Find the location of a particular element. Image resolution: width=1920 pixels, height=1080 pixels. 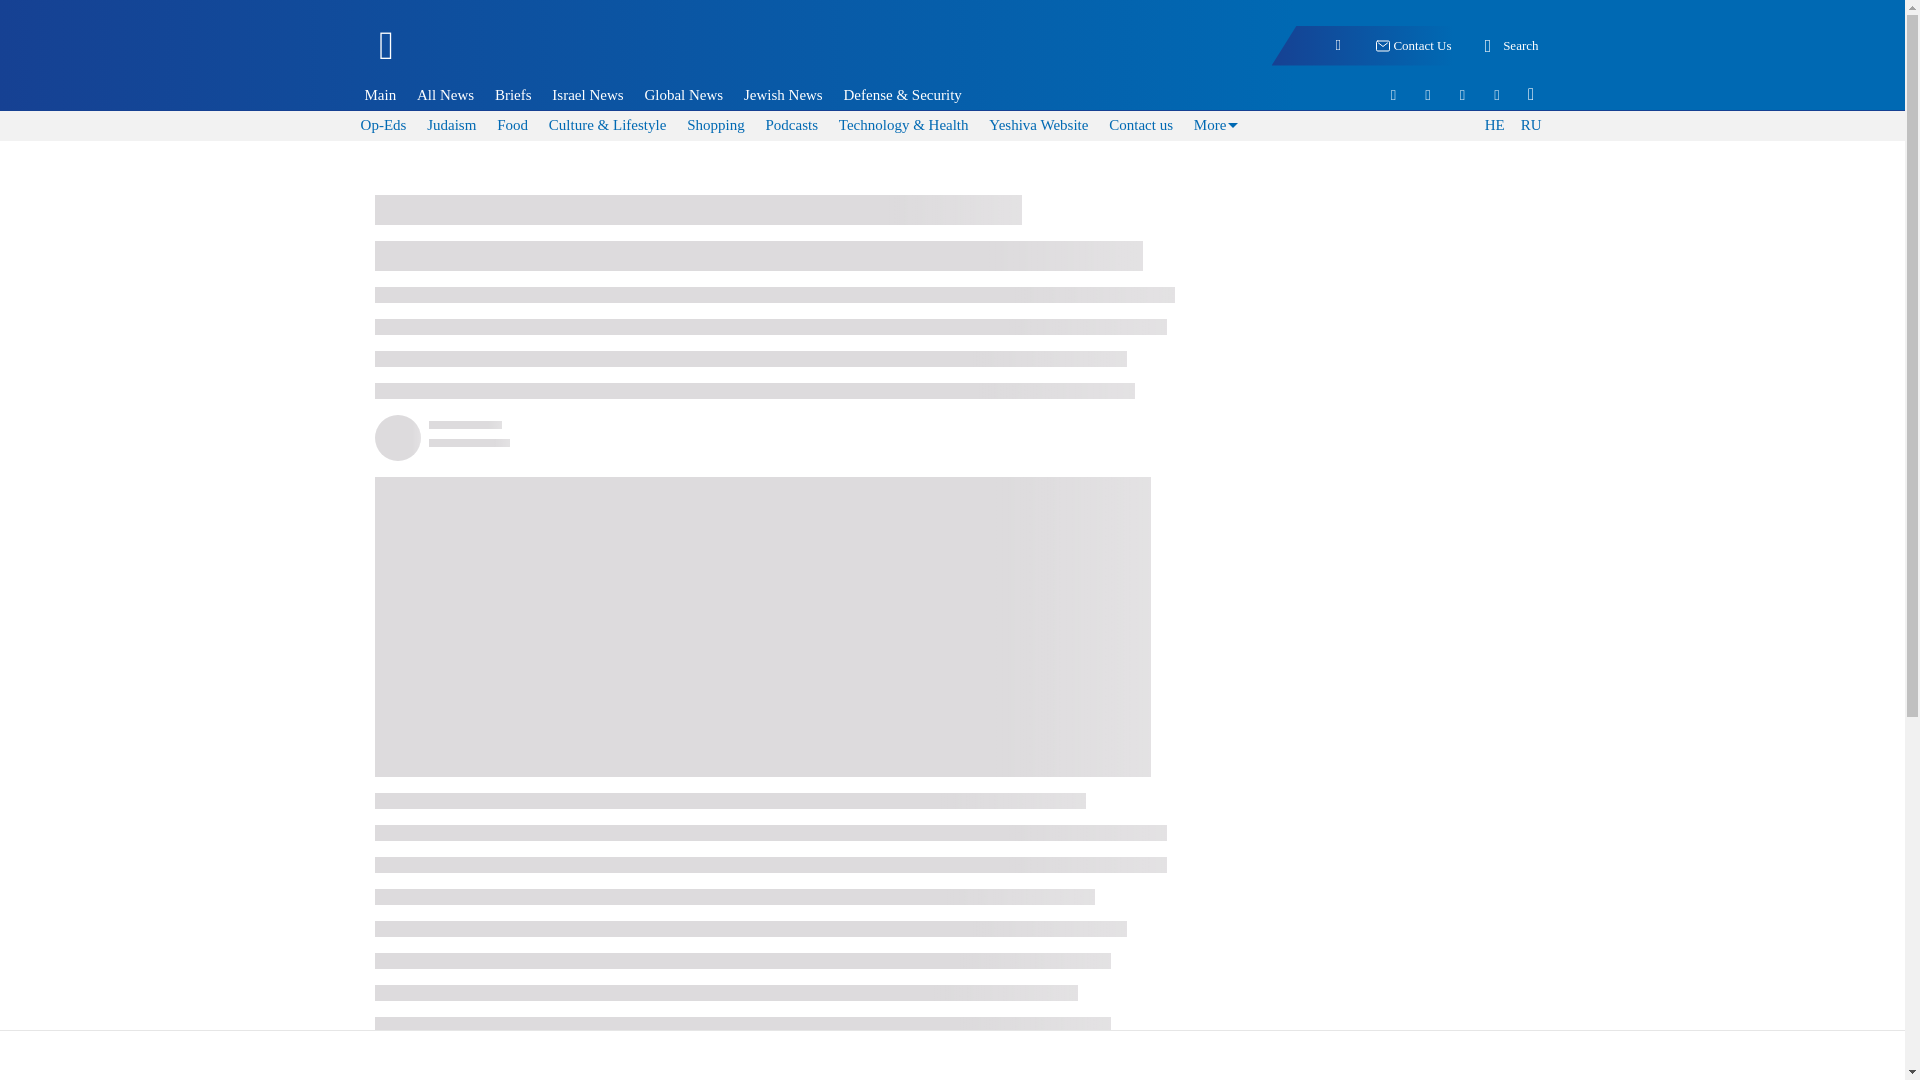

Op-Eds is located at coordinates (384, 124).